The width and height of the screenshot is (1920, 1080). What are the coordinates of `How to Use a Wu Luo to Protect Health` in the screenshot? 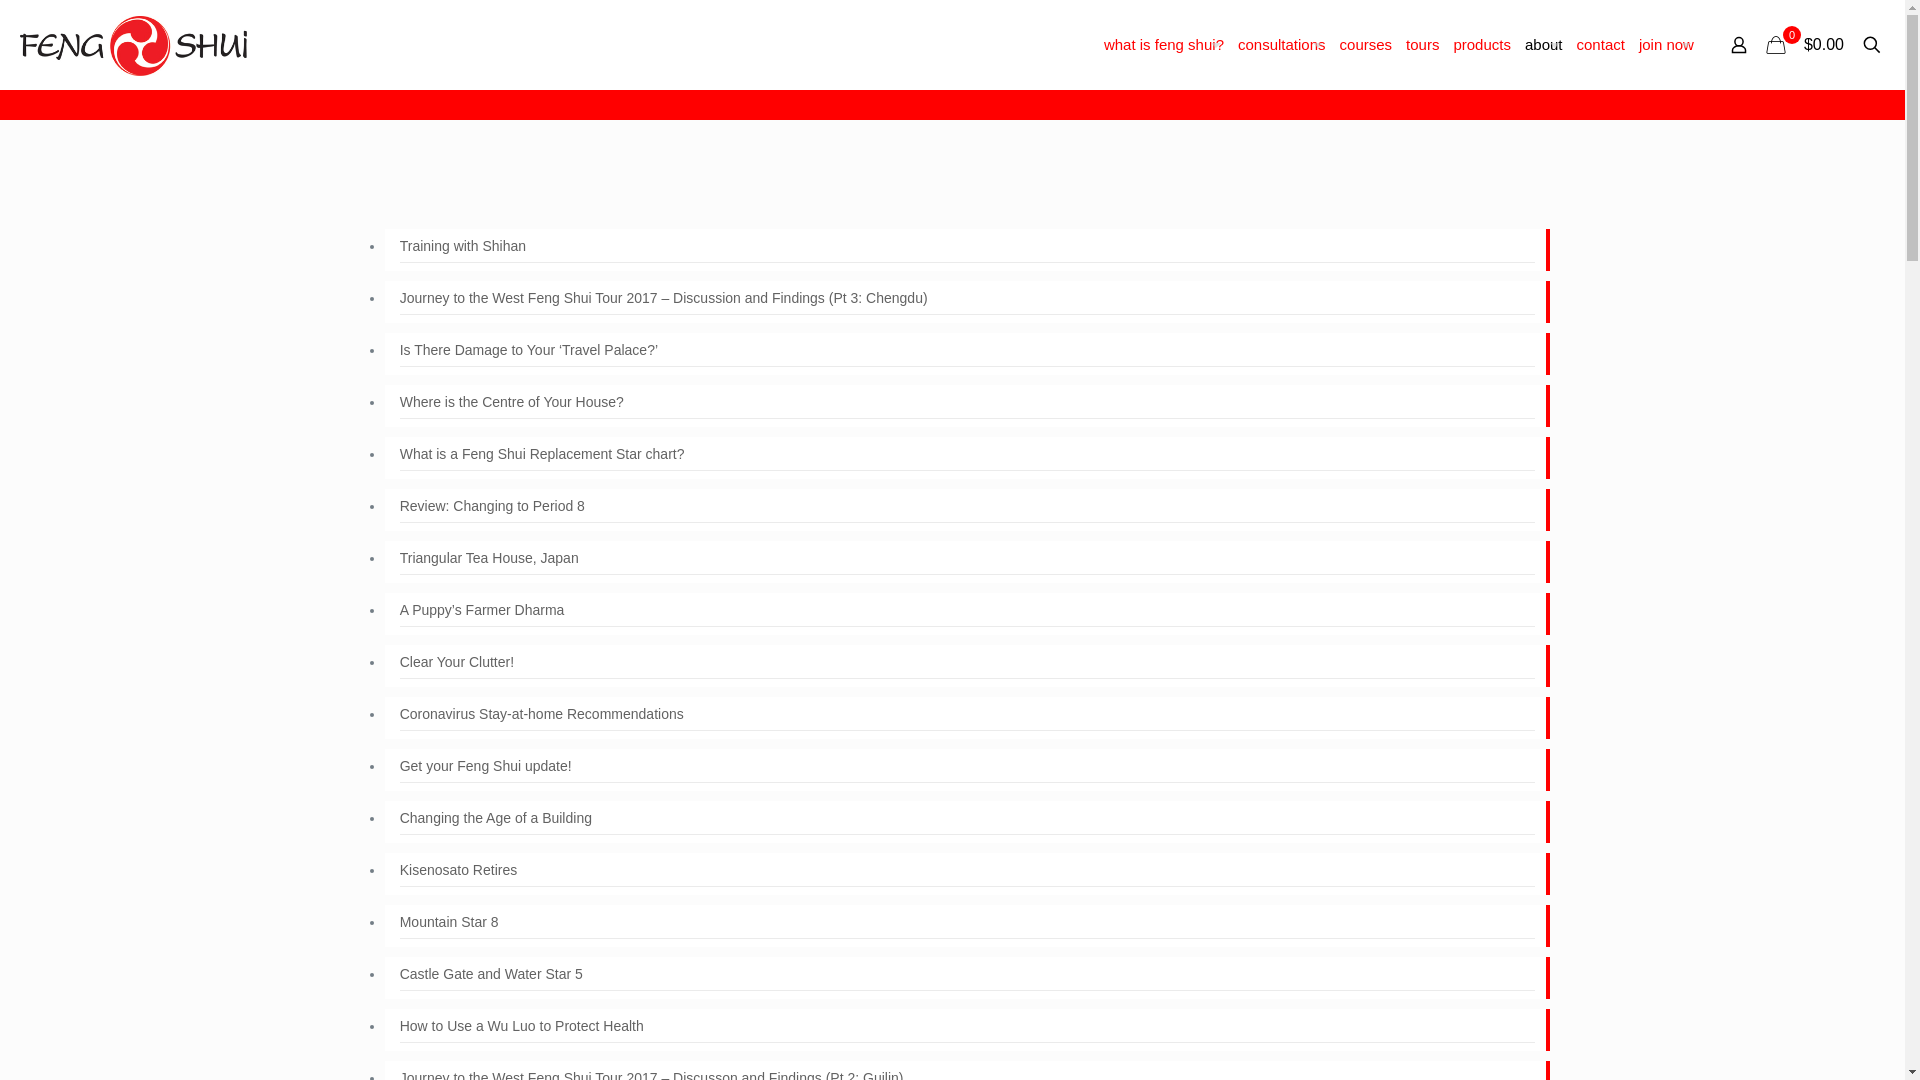 It's located at (968, 1028).